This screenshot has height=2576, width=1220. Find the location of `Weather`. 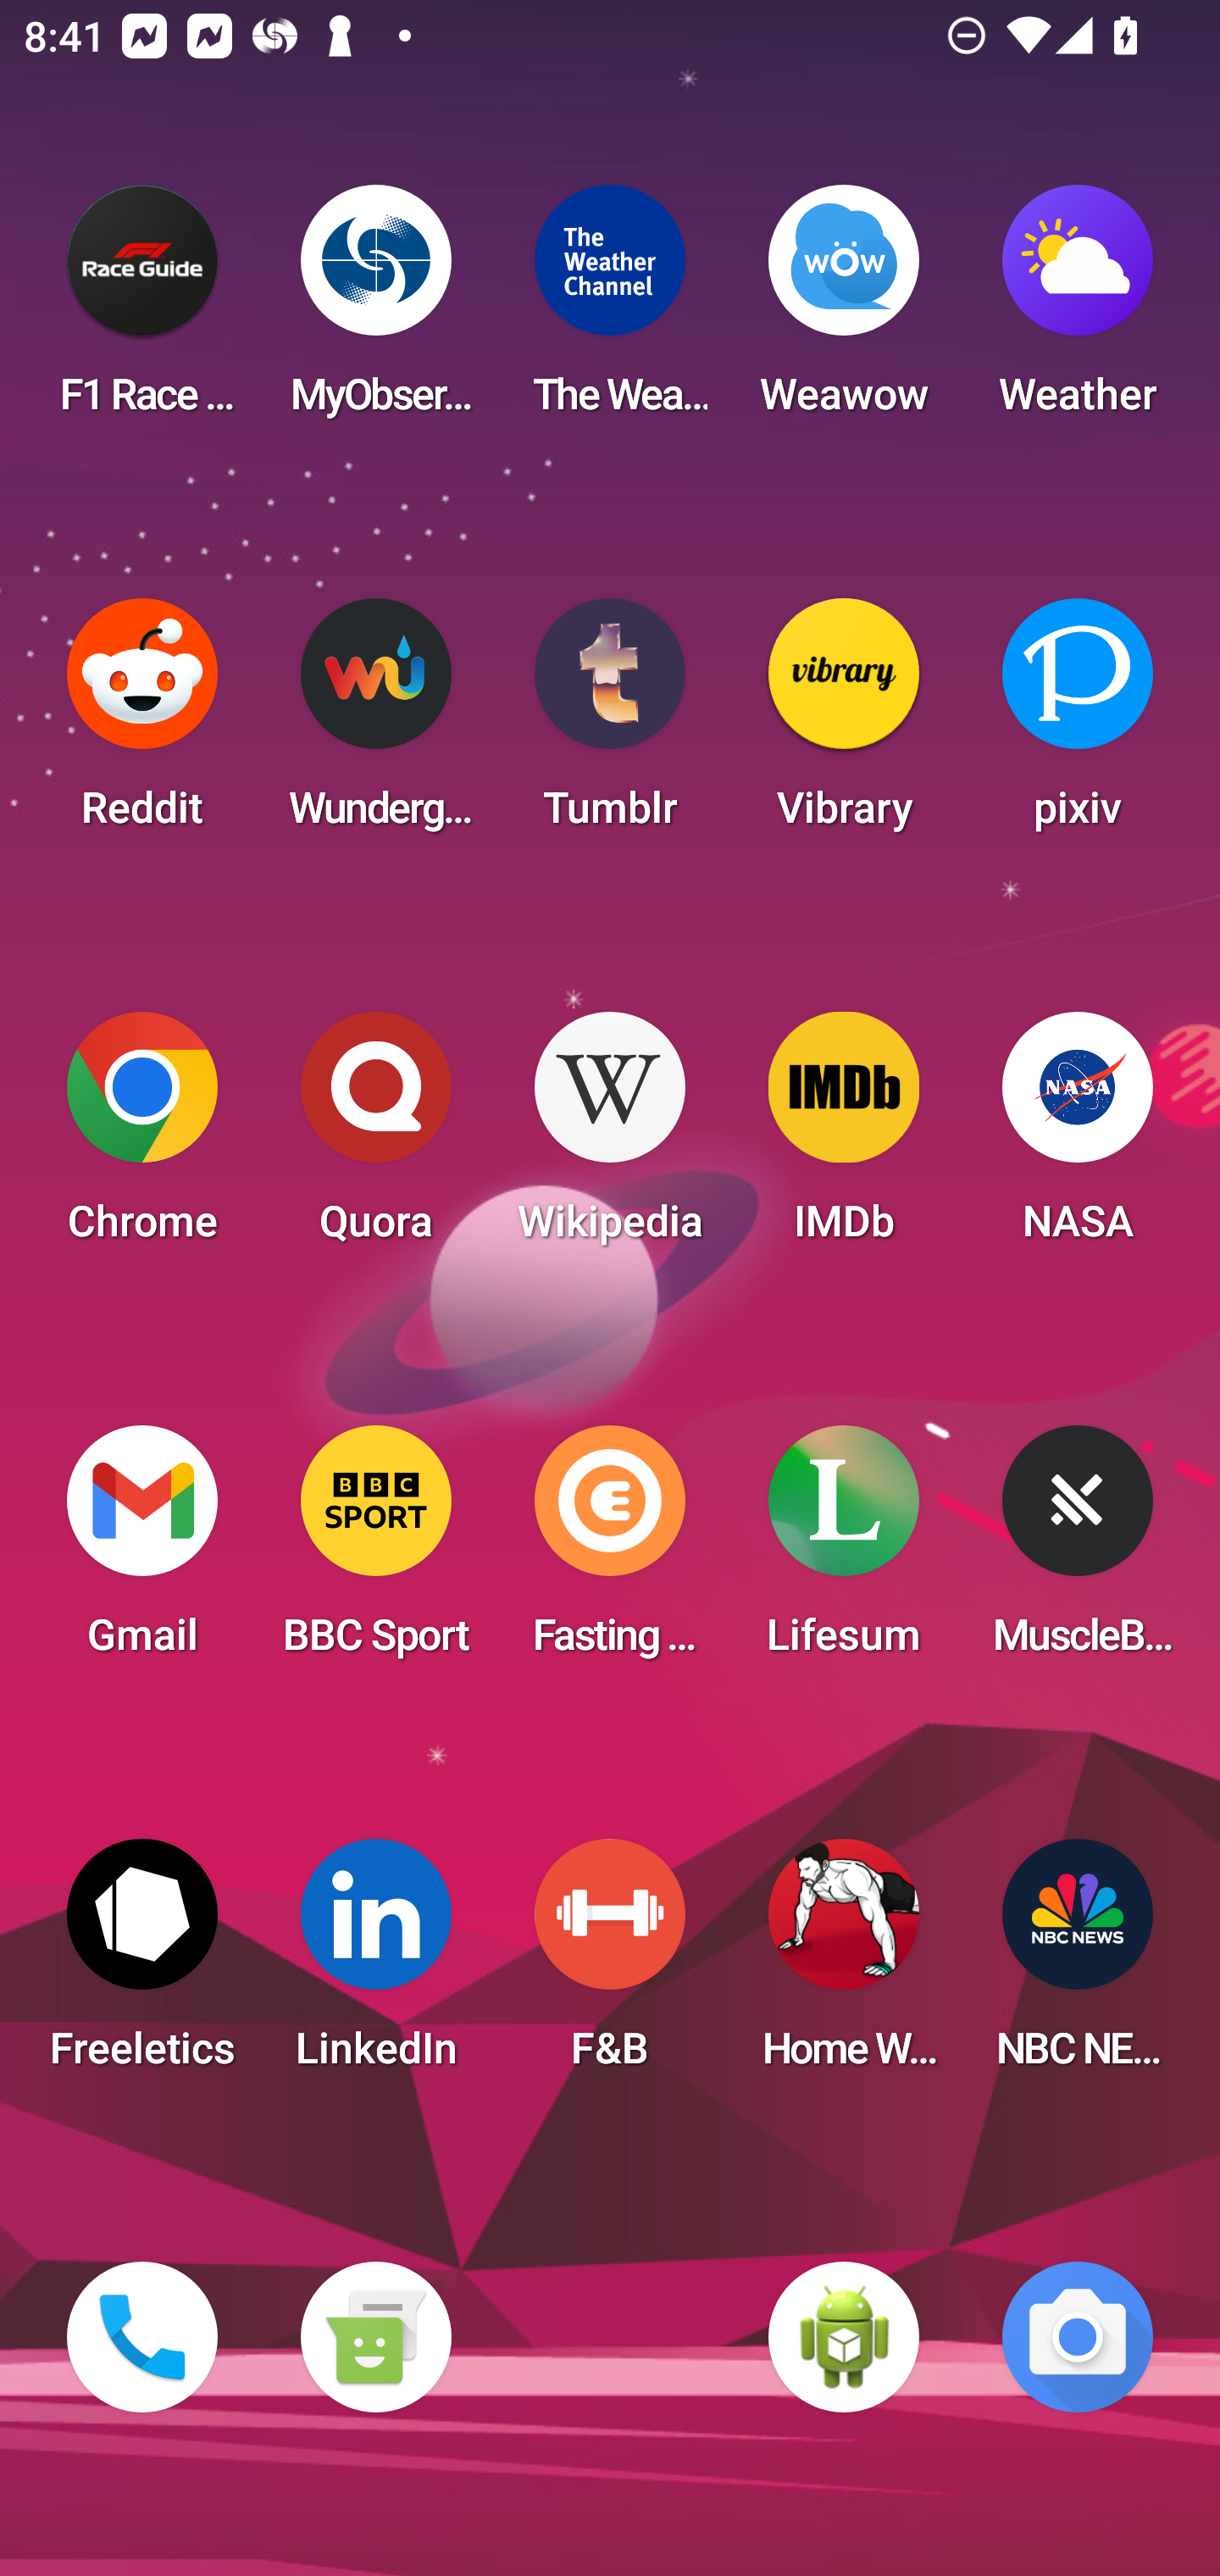

Weather is located at coordinates (1078, 310).